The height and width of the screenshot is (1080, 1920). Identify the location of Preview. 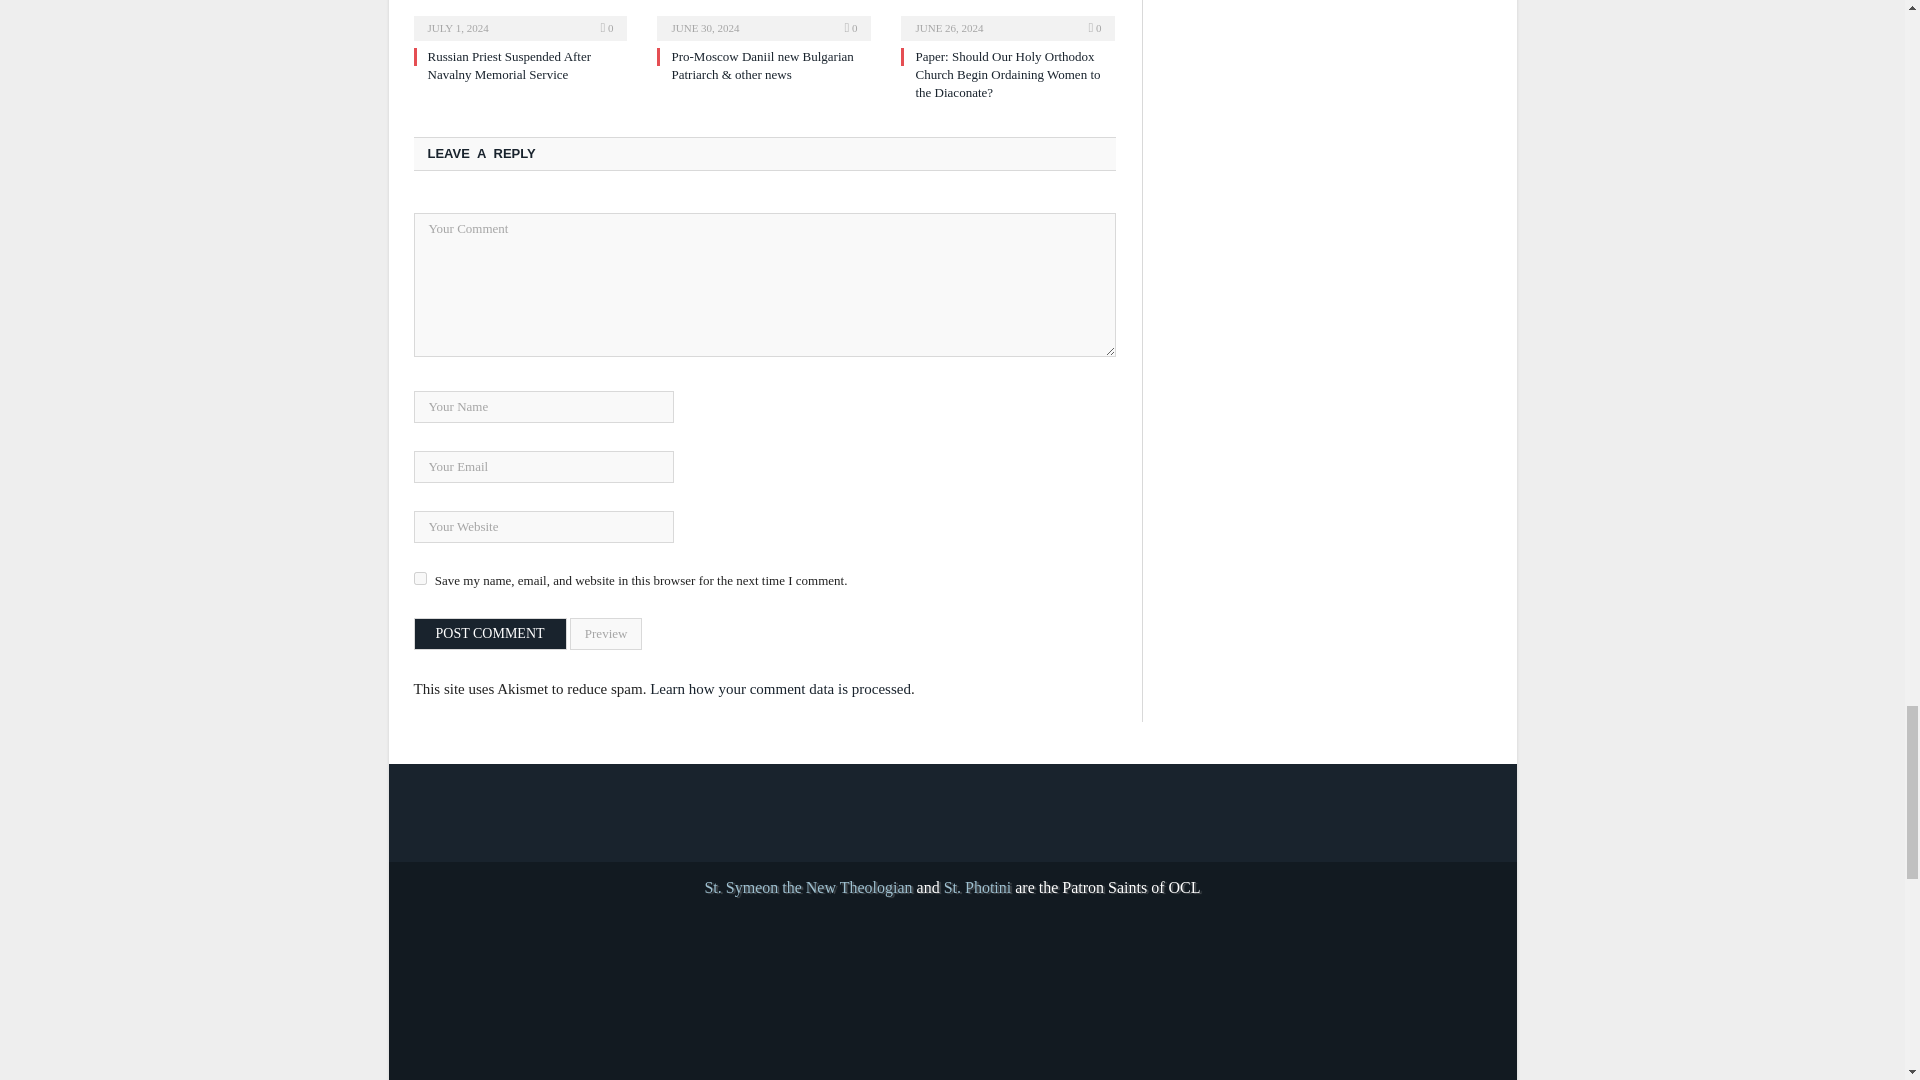
(606, 634).